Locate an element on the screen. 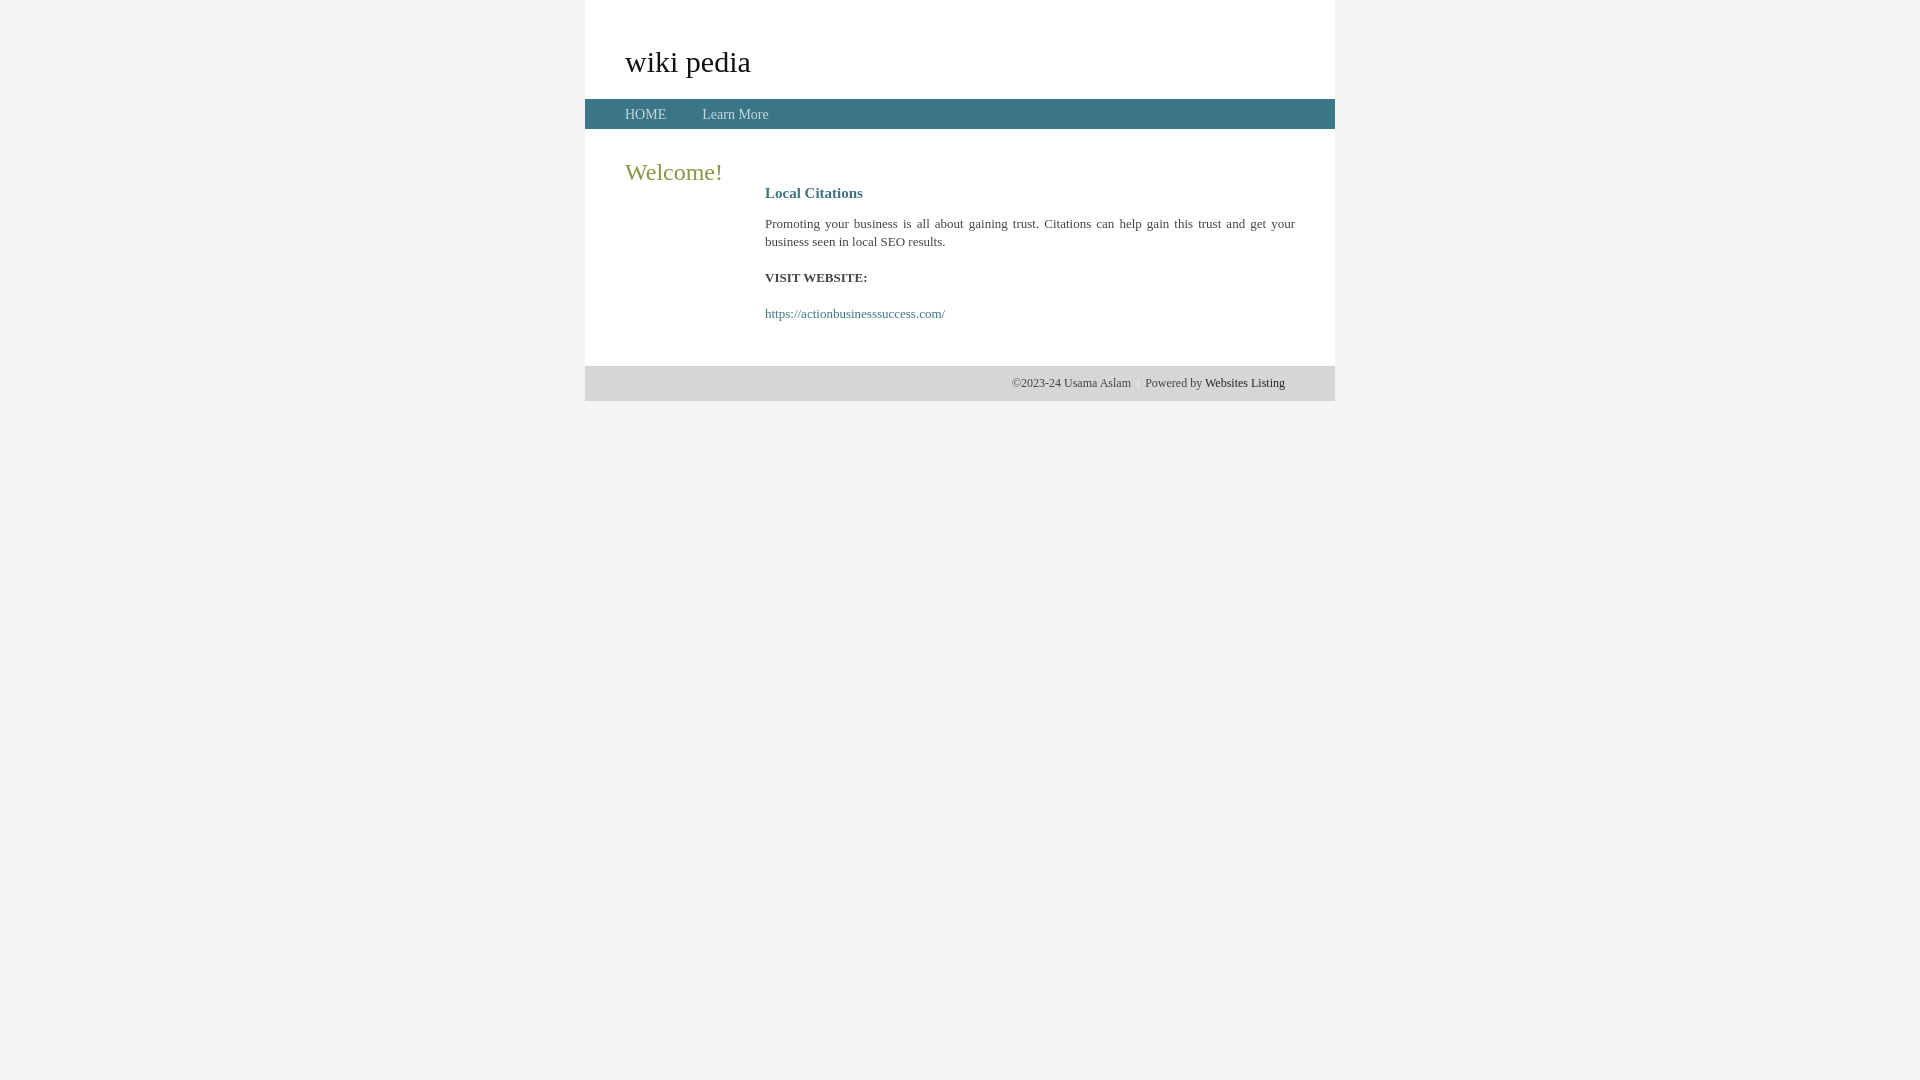  wiki pedia is located at coordinates (688, 61).